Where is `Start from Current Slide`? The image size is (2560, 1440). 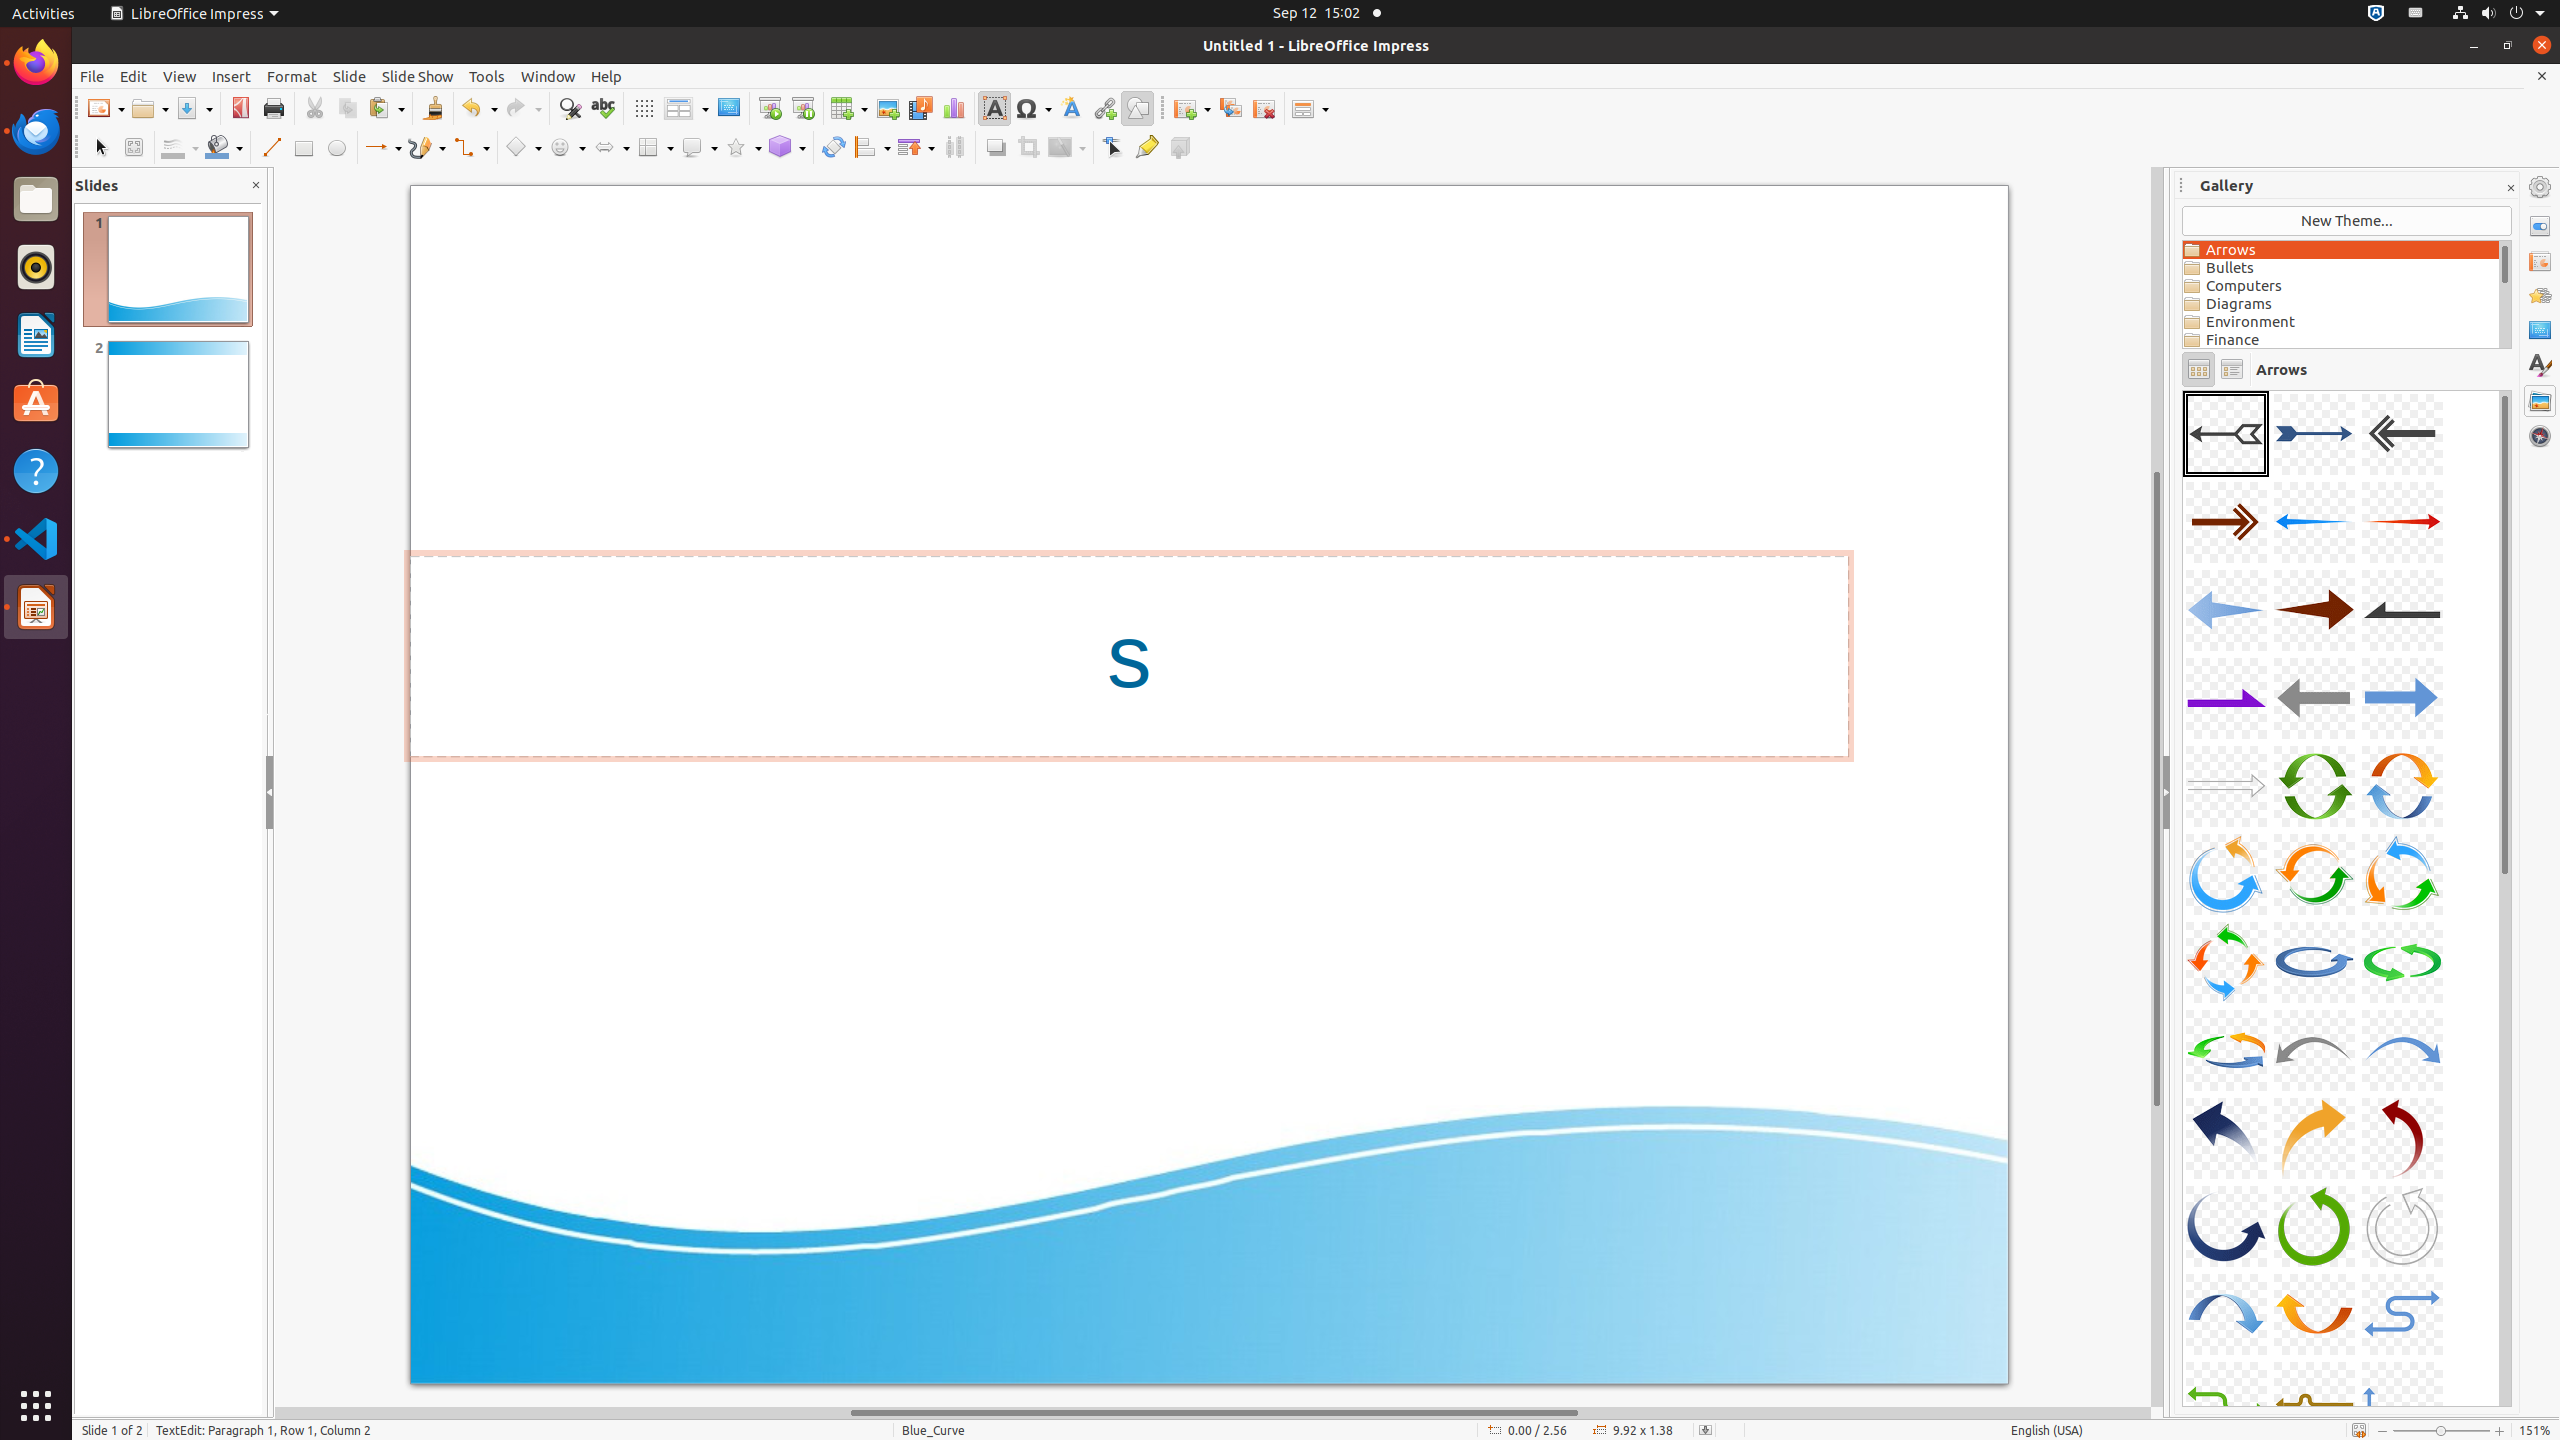 Start from Current Slide is located at coordinates (802, 108).